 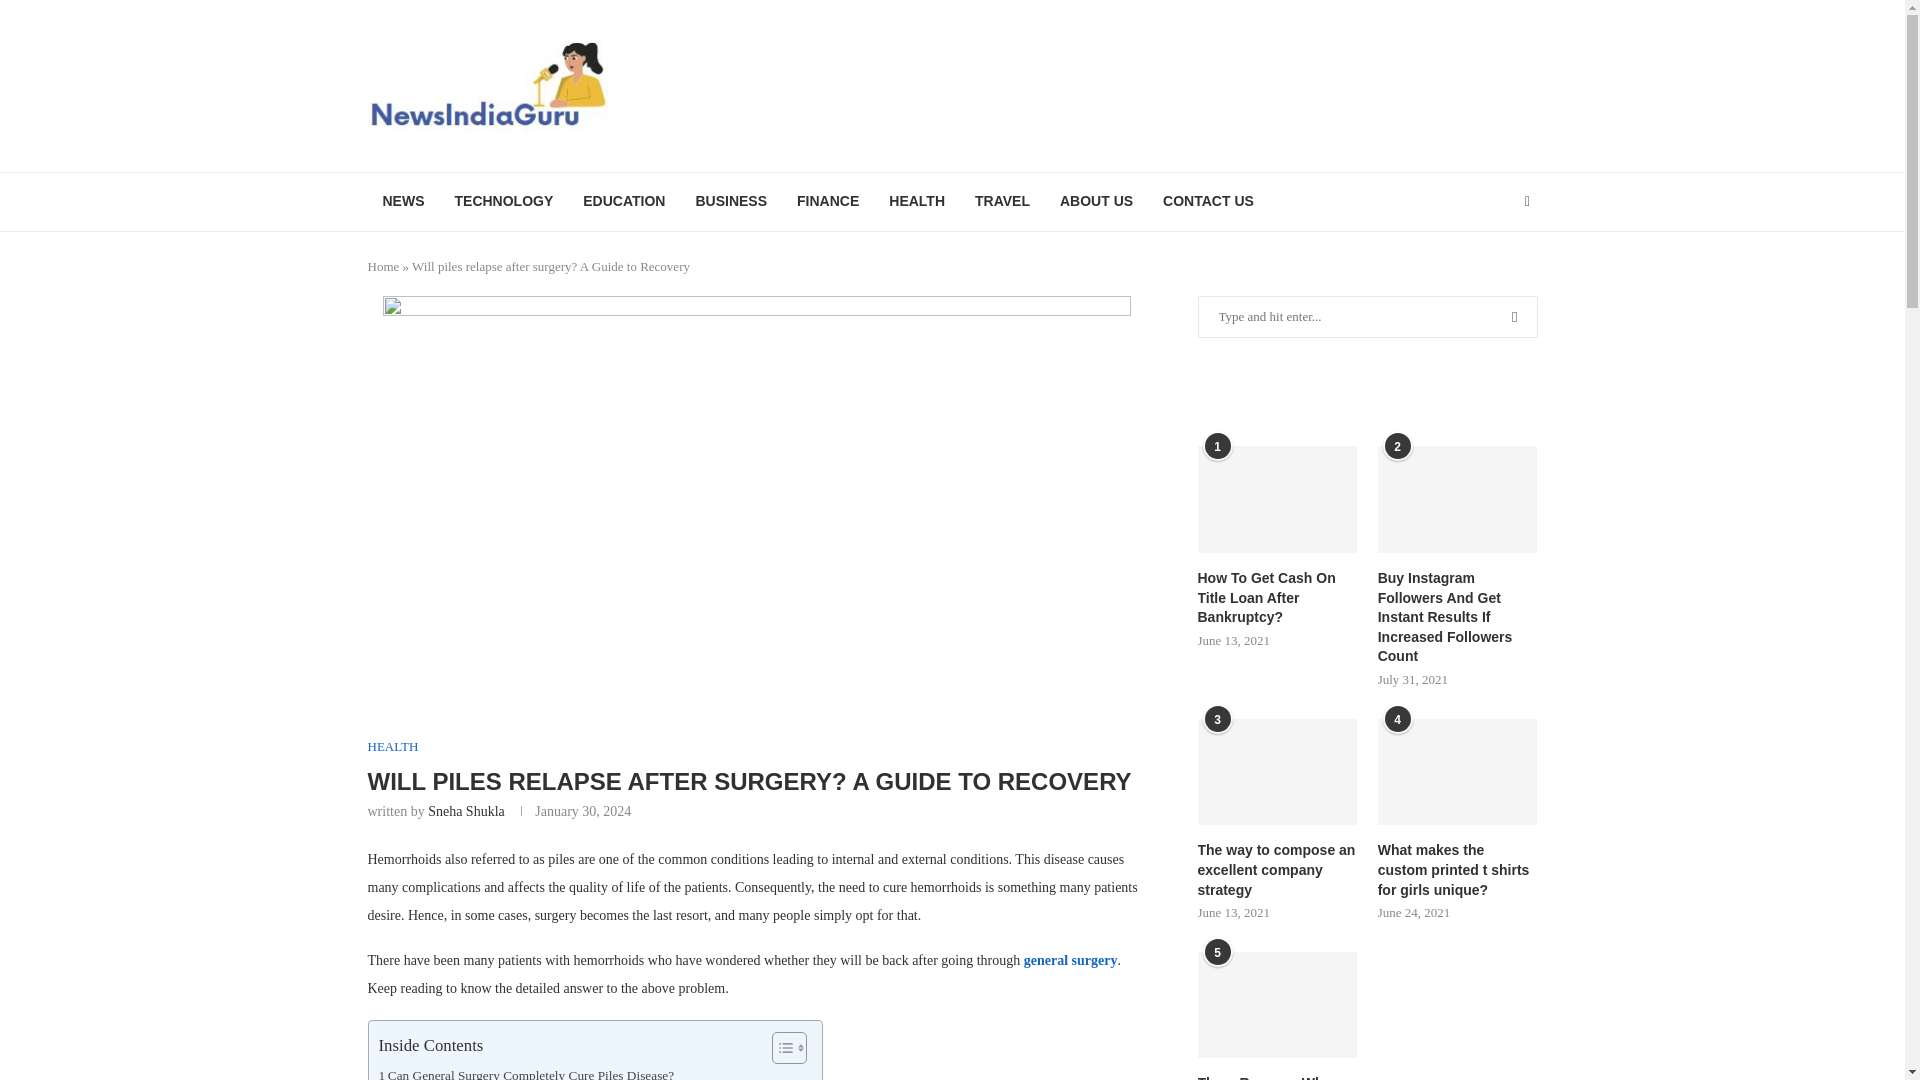 What do you see at coordinates (730, 202) in the screenshot?
I see `BUSINESS` at bounding box center [730, 202].